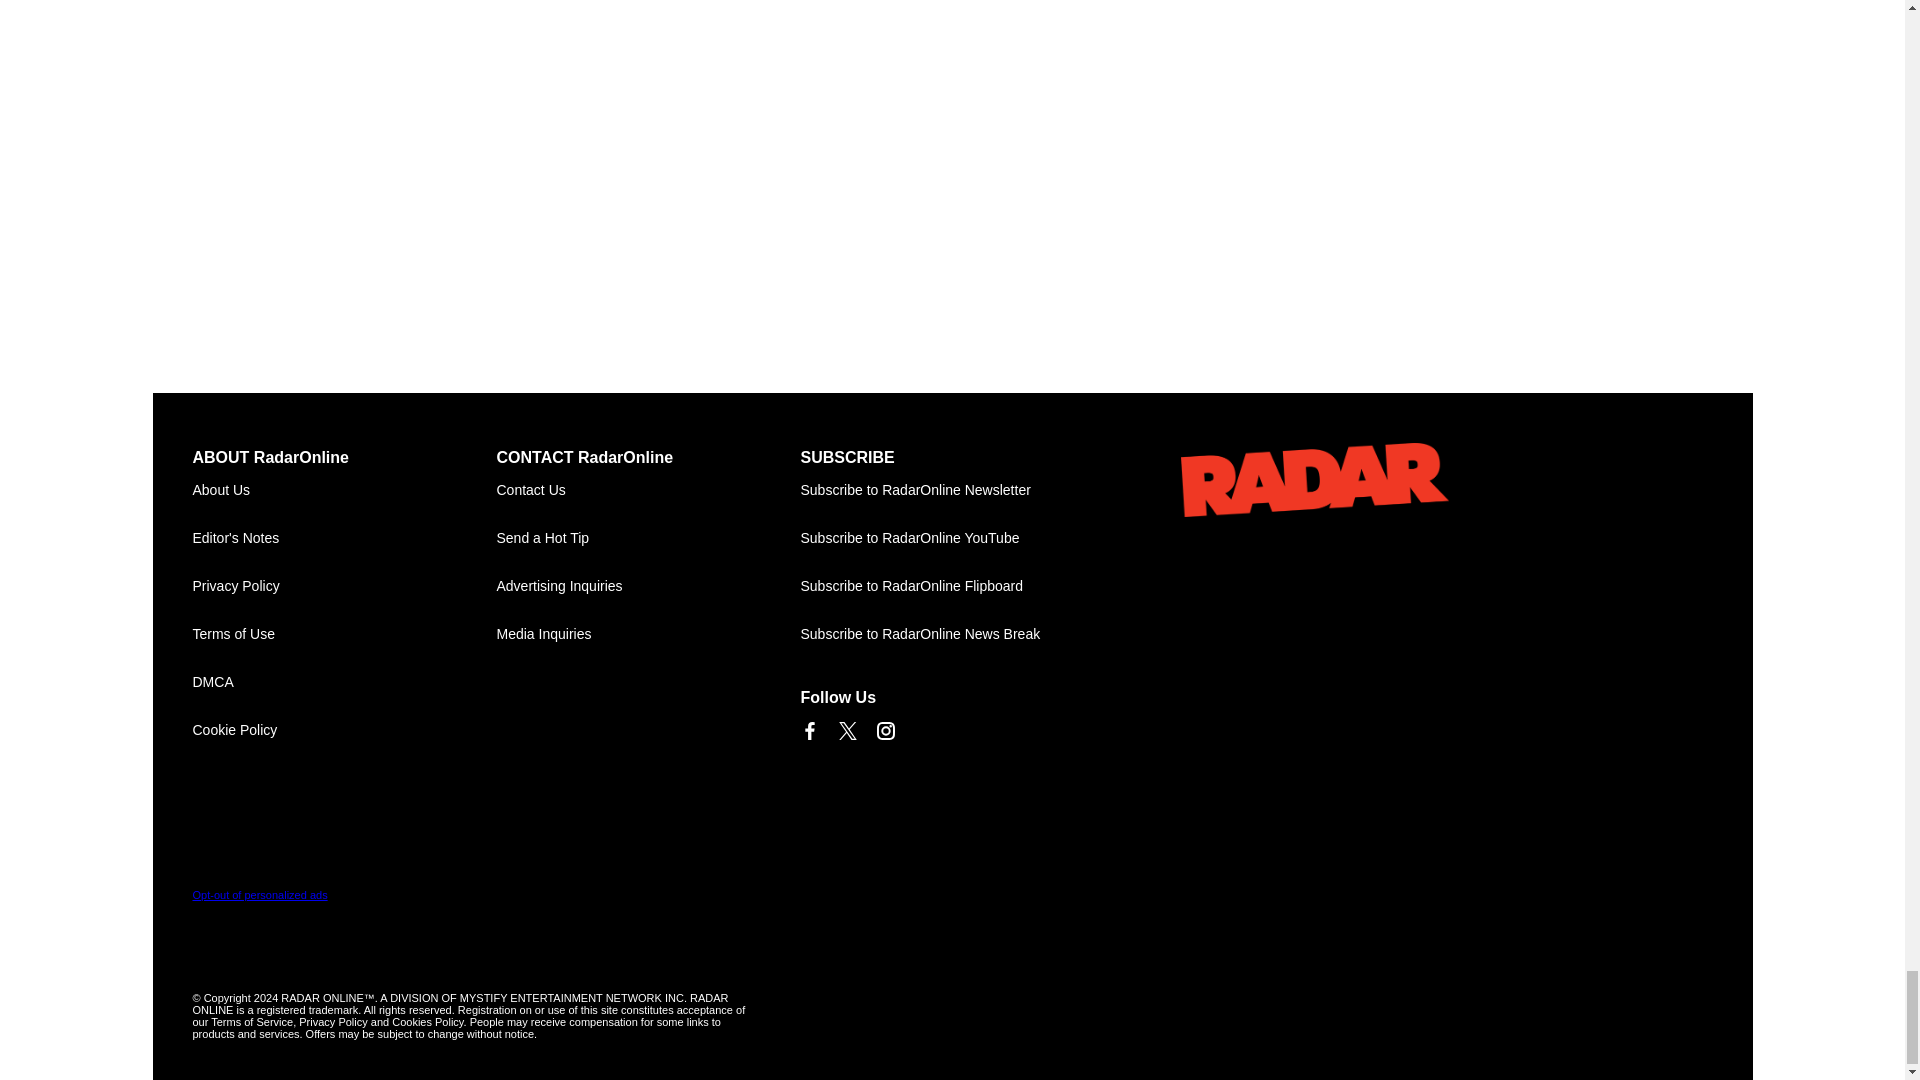 This screenshot has height=1080, width=1920. I want to click on Link to X, so click(846, 730).